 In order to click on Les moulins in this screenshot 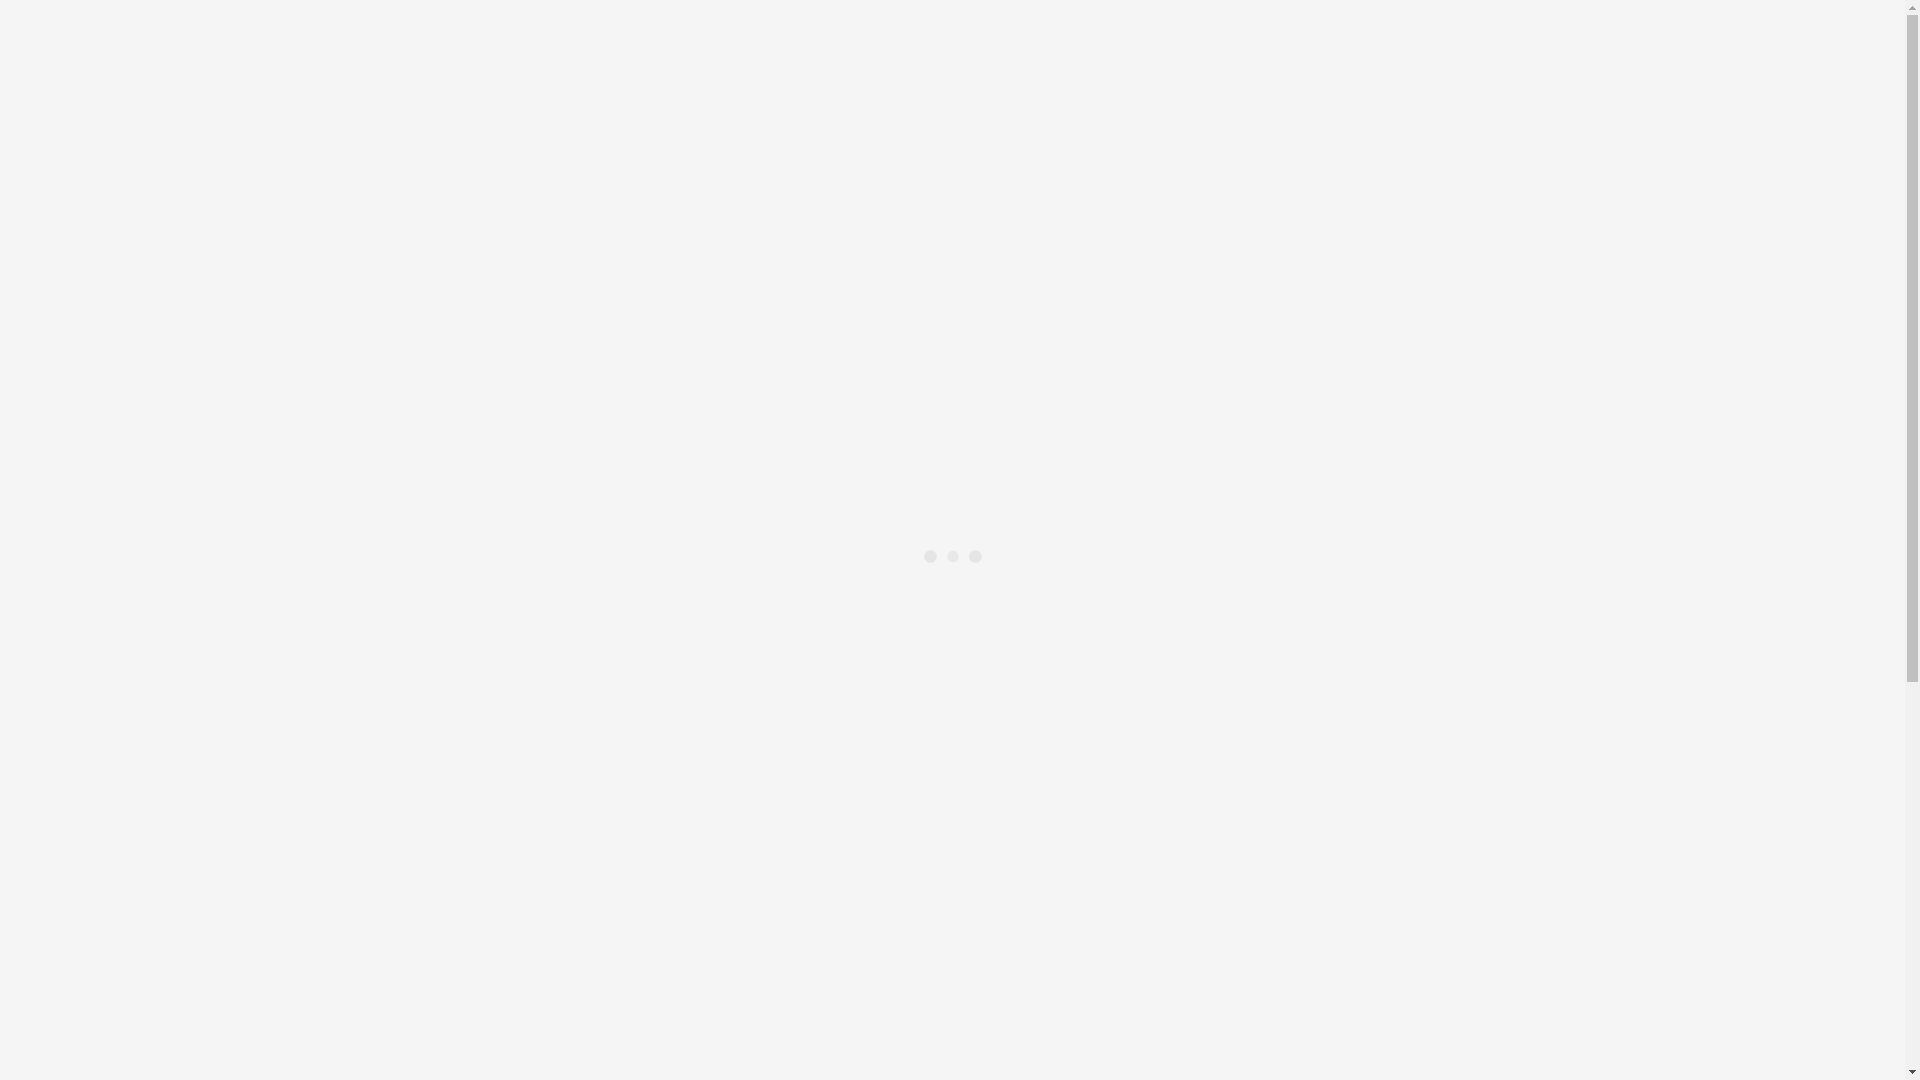, I will do `click(168, 844)`.